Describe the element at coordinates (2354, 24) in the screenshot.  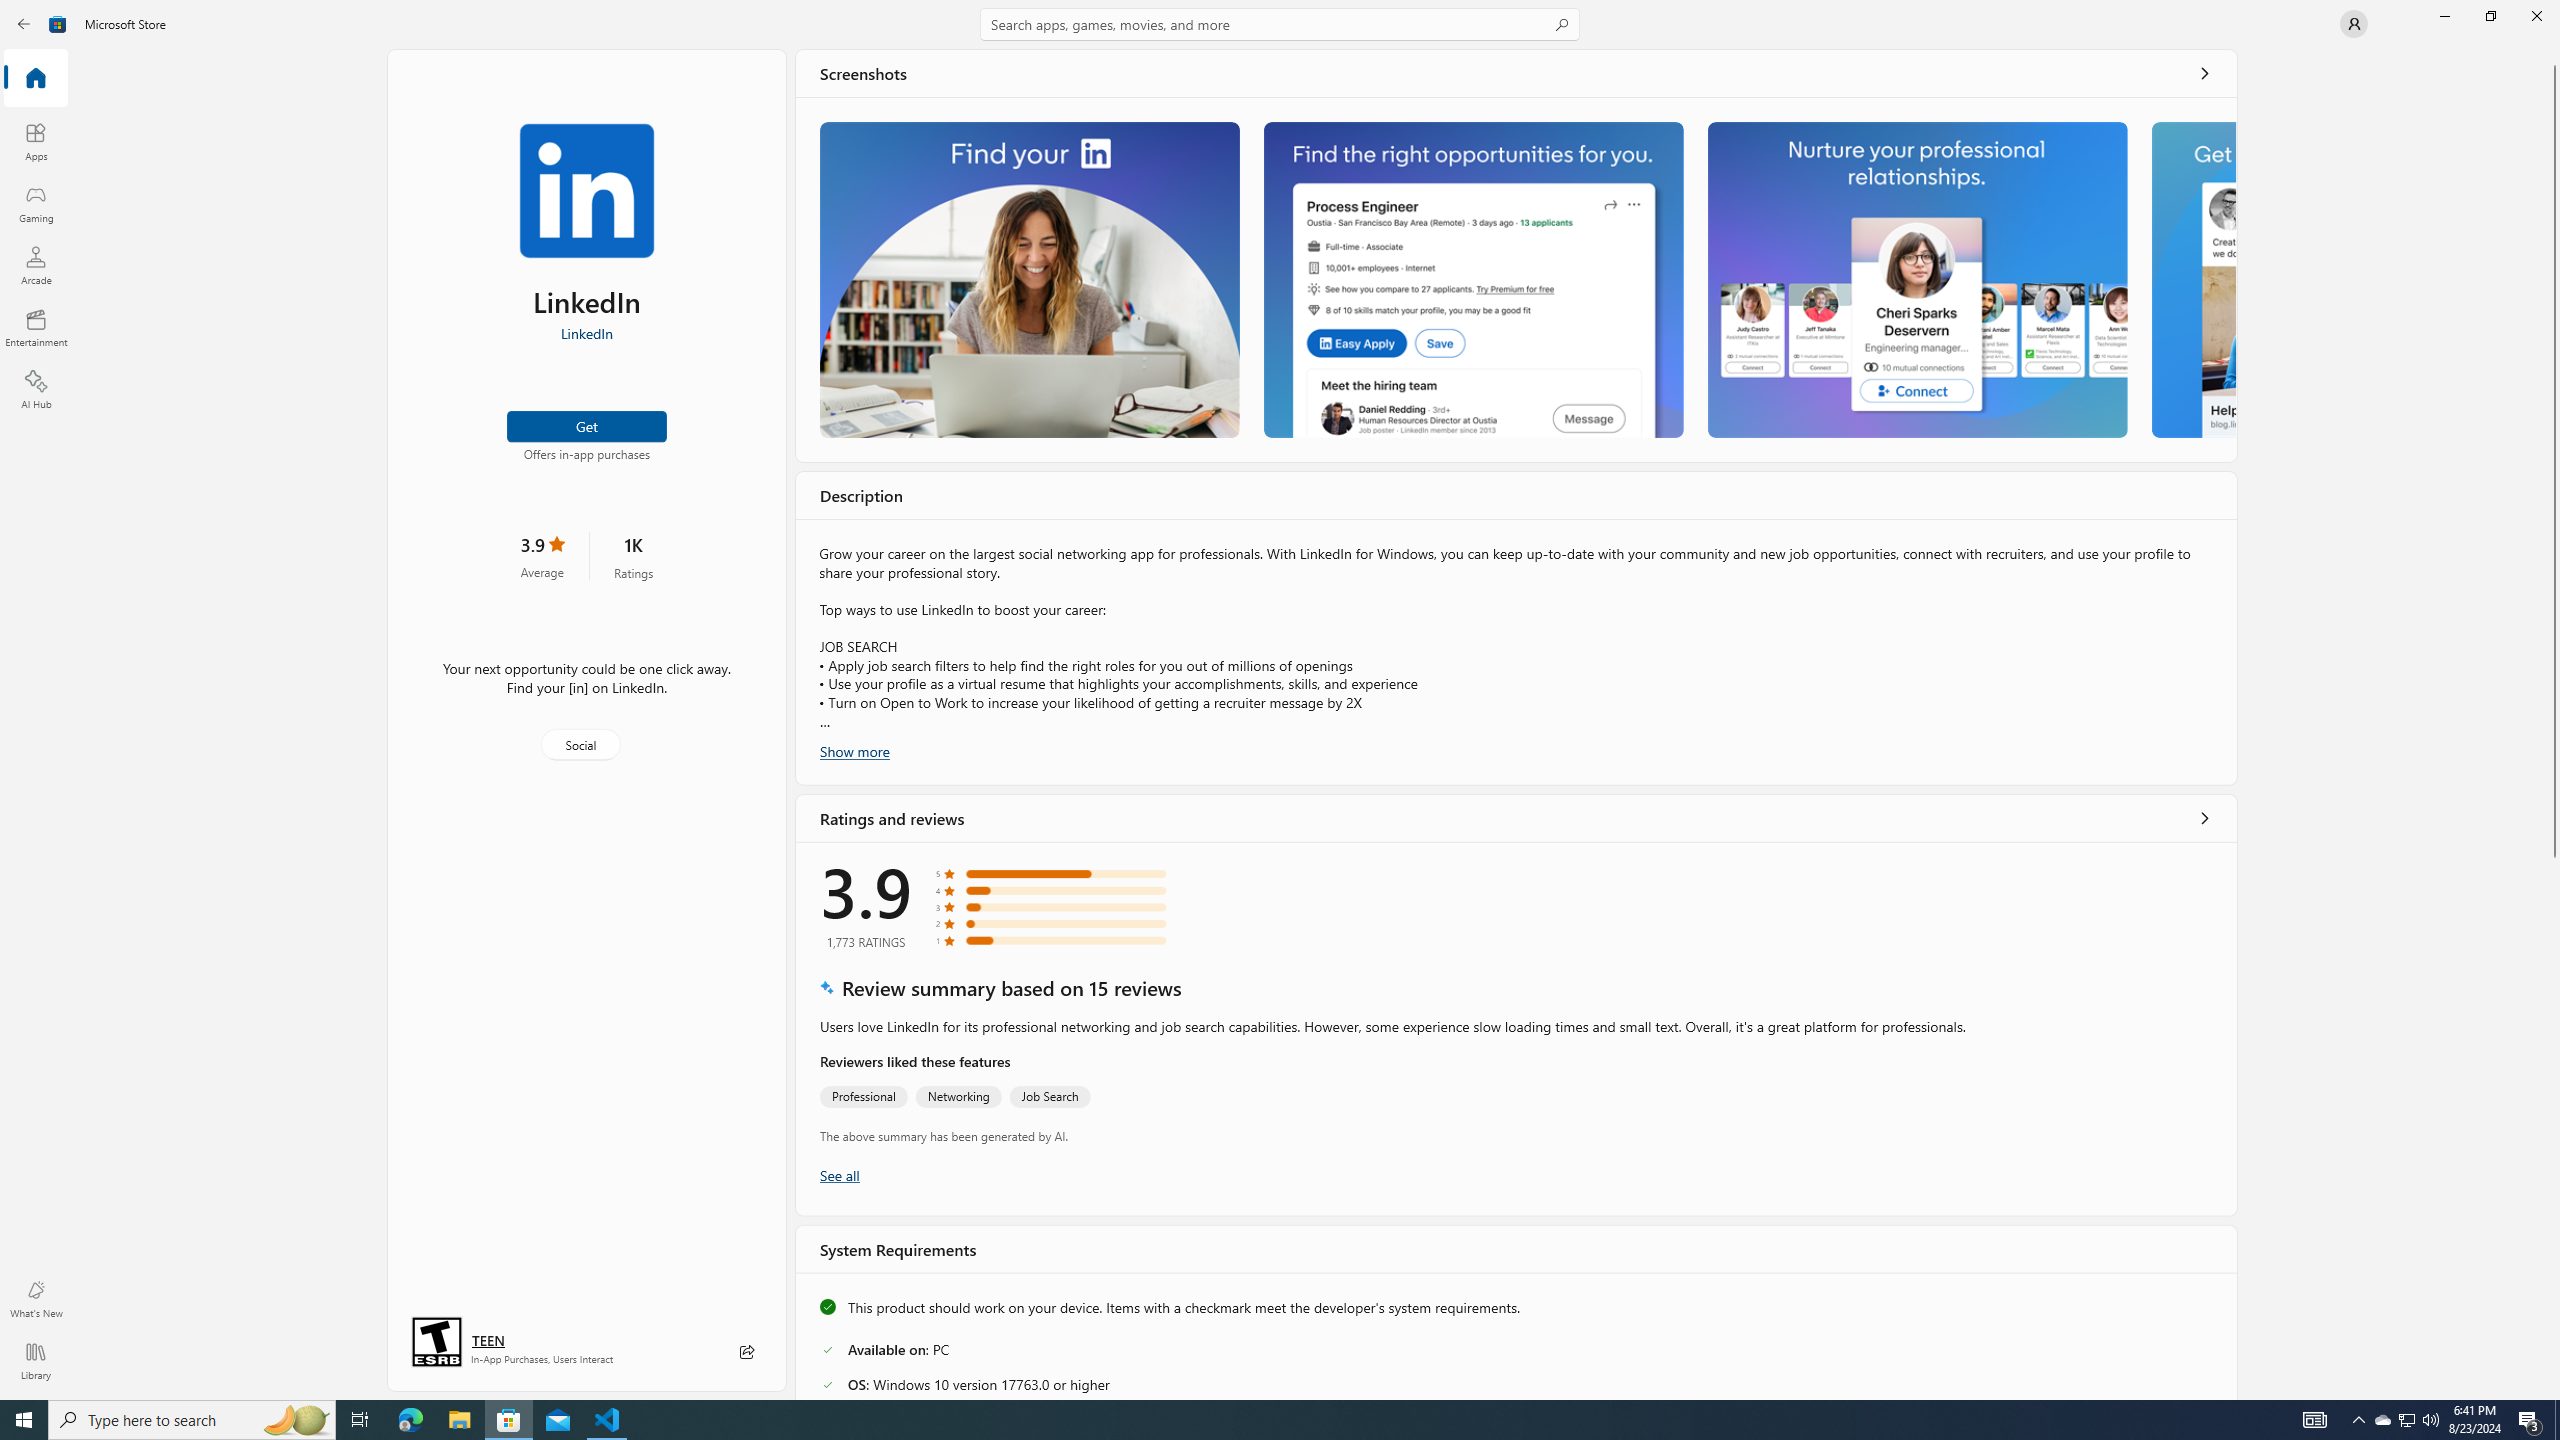
I see `User profile` at that location.